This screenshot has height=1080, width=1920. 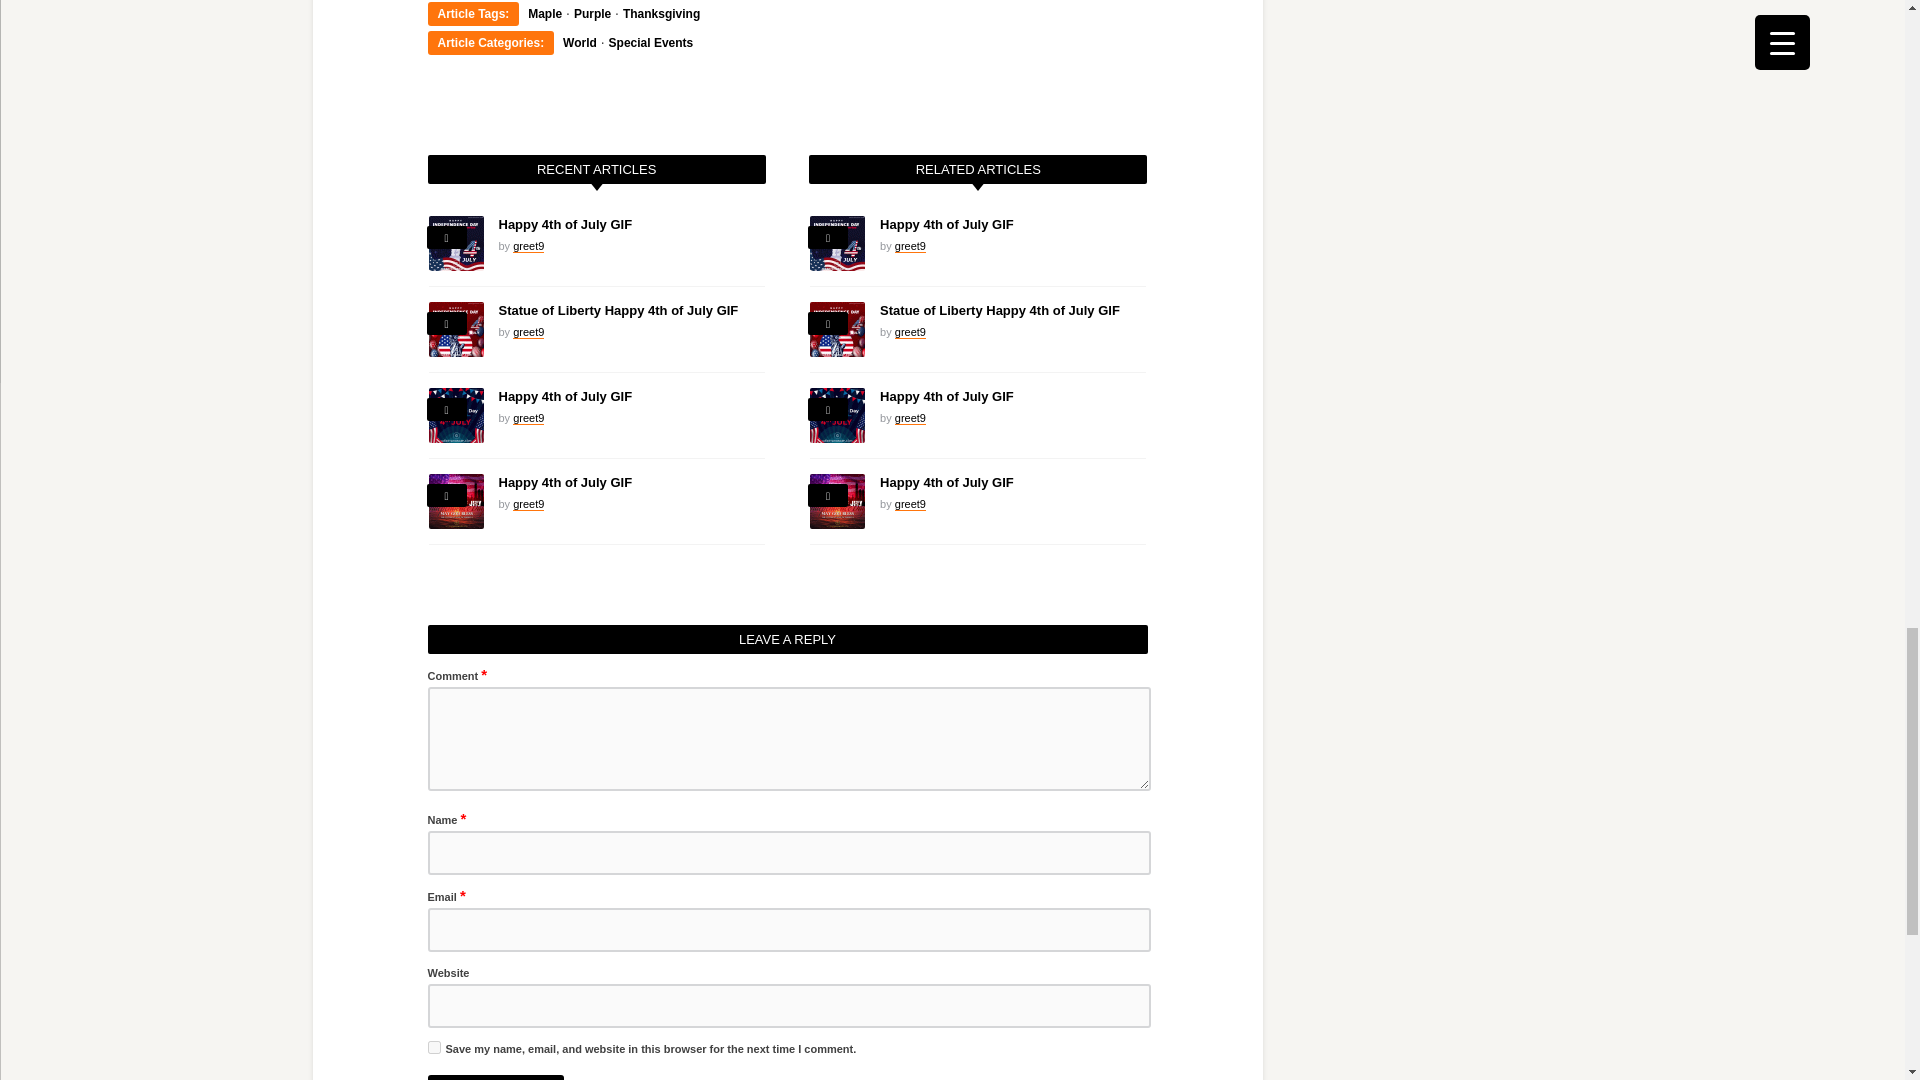 What do you see at coordinates (528, 418) in the screenshot?
I see `Posts by greet9` at bounding box center [528, 418].